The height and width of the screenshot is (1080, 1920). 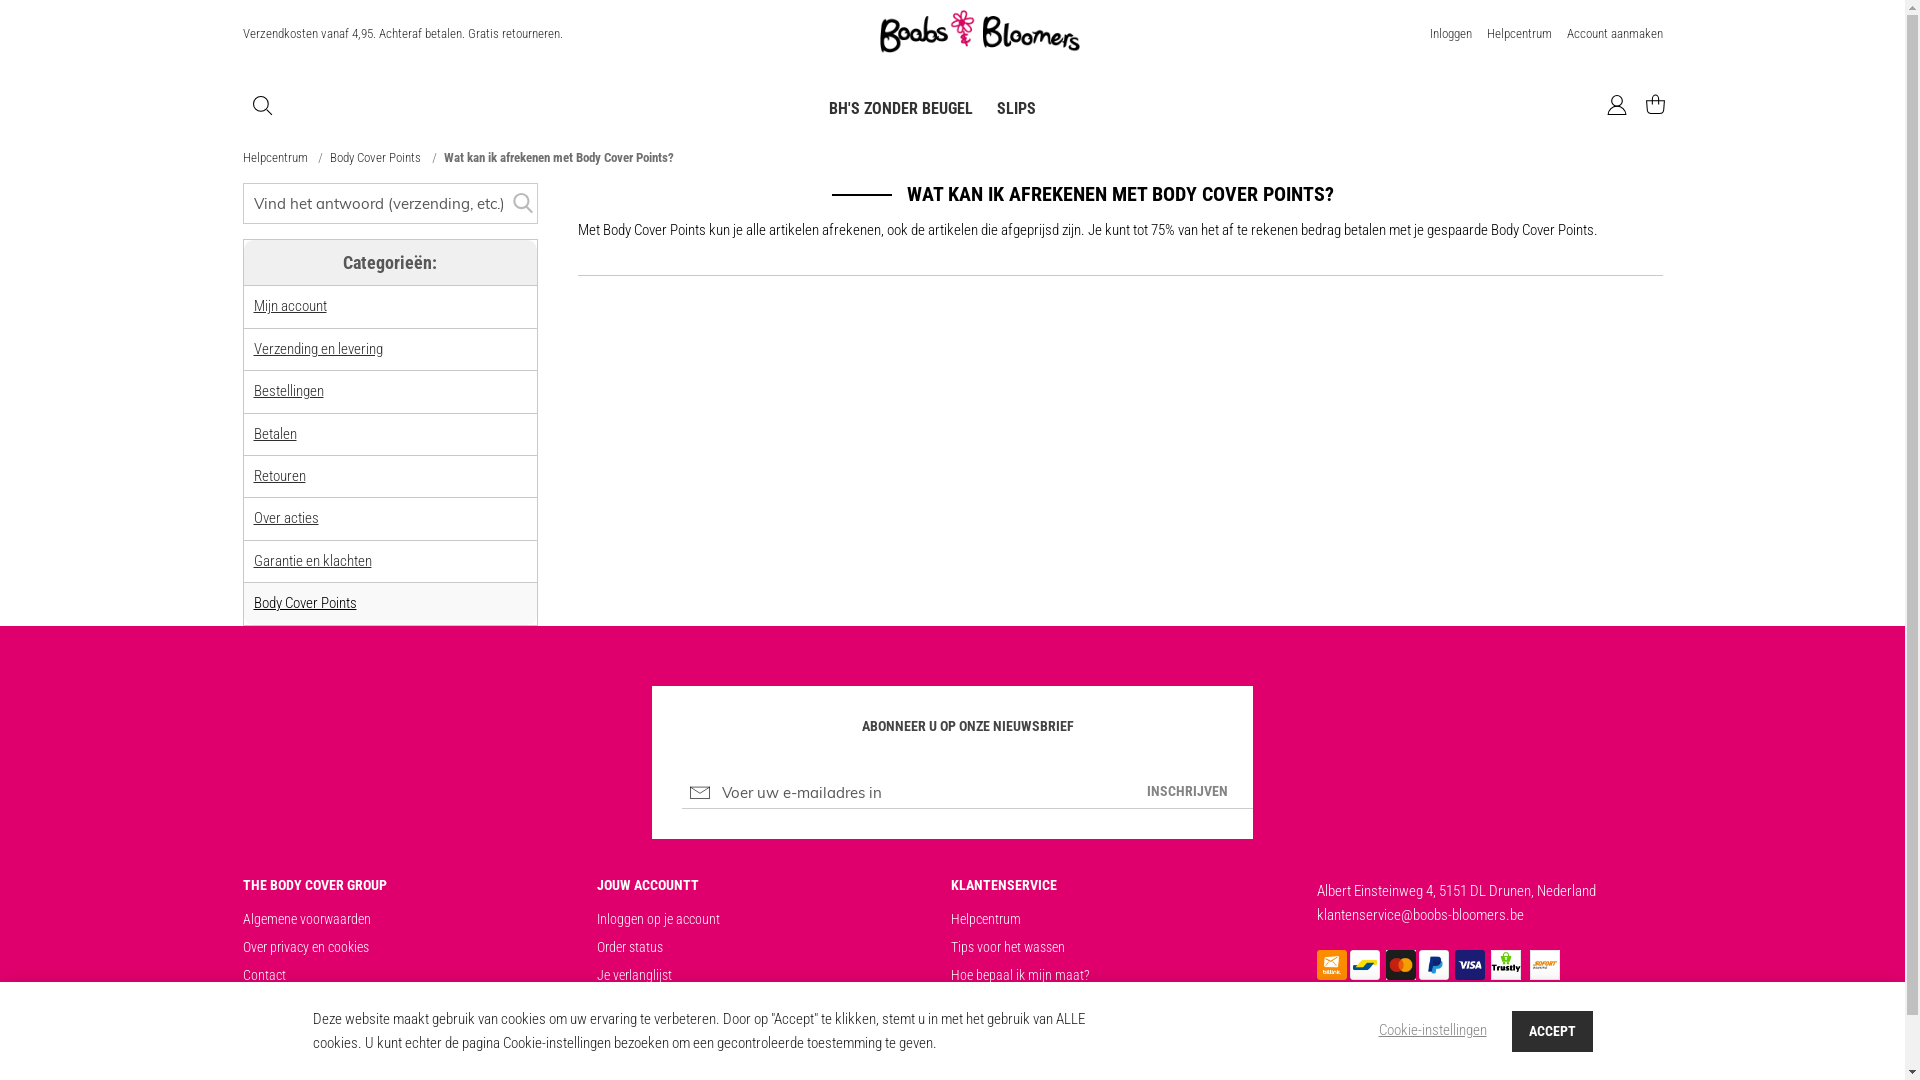 What do you see at coordinates (1646, 105) in the screenshot?
I see `Winkelwagen` at bounding box center [1646, 105].